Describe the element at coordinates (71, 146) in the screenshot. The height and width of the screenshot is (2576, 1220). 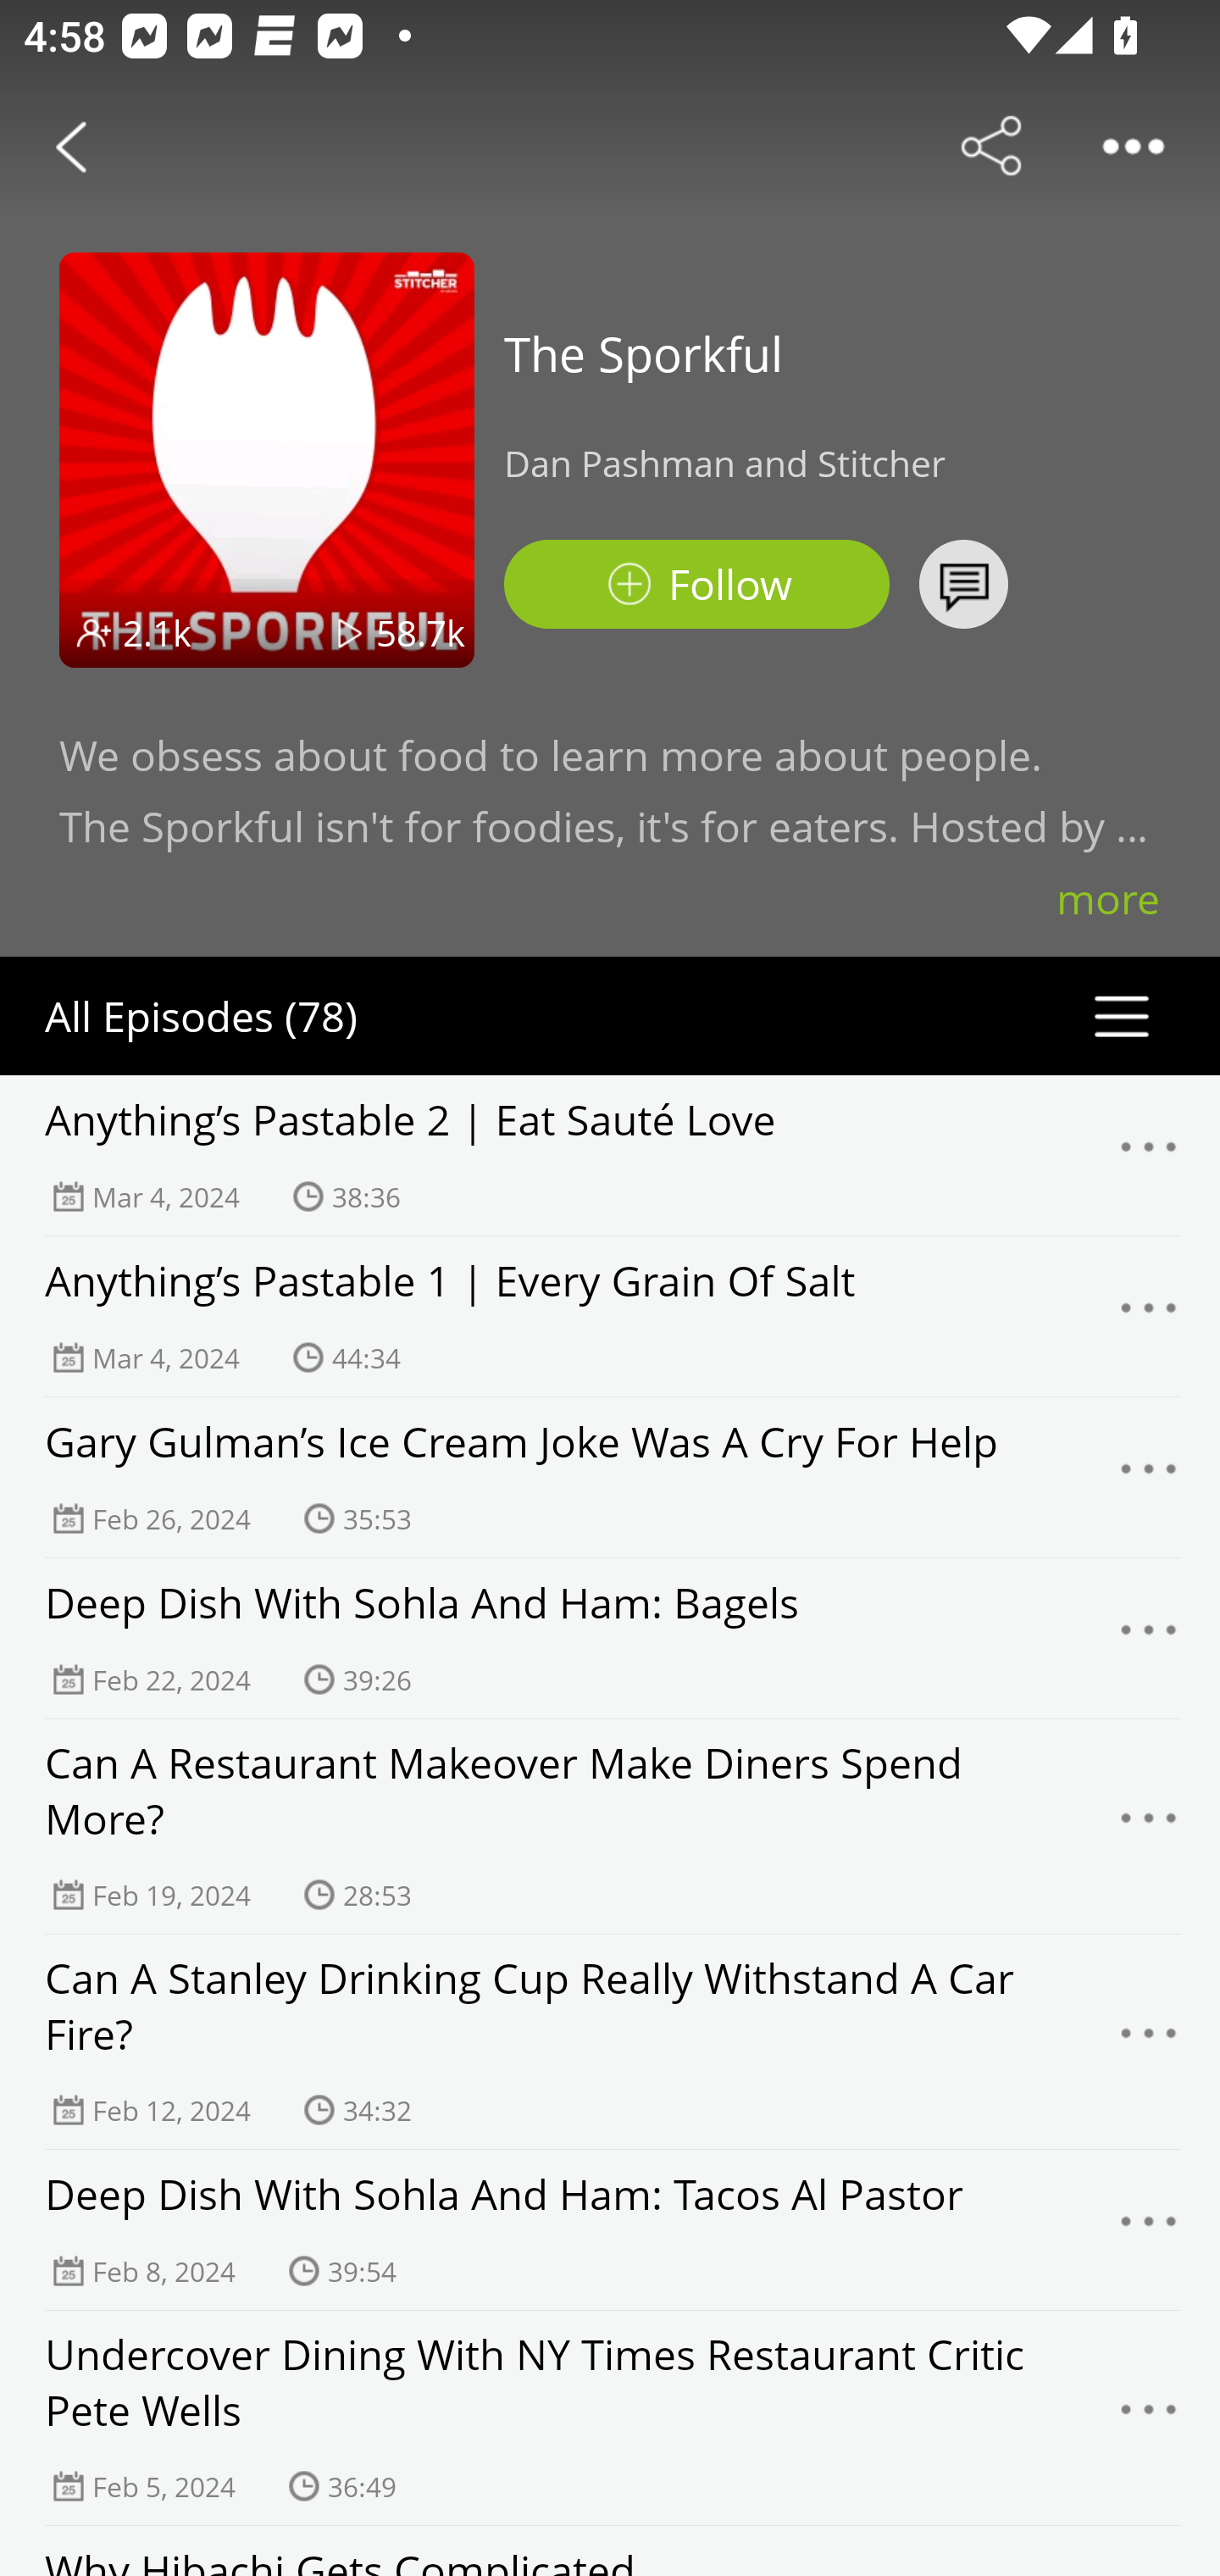
I see `Back` at that location.